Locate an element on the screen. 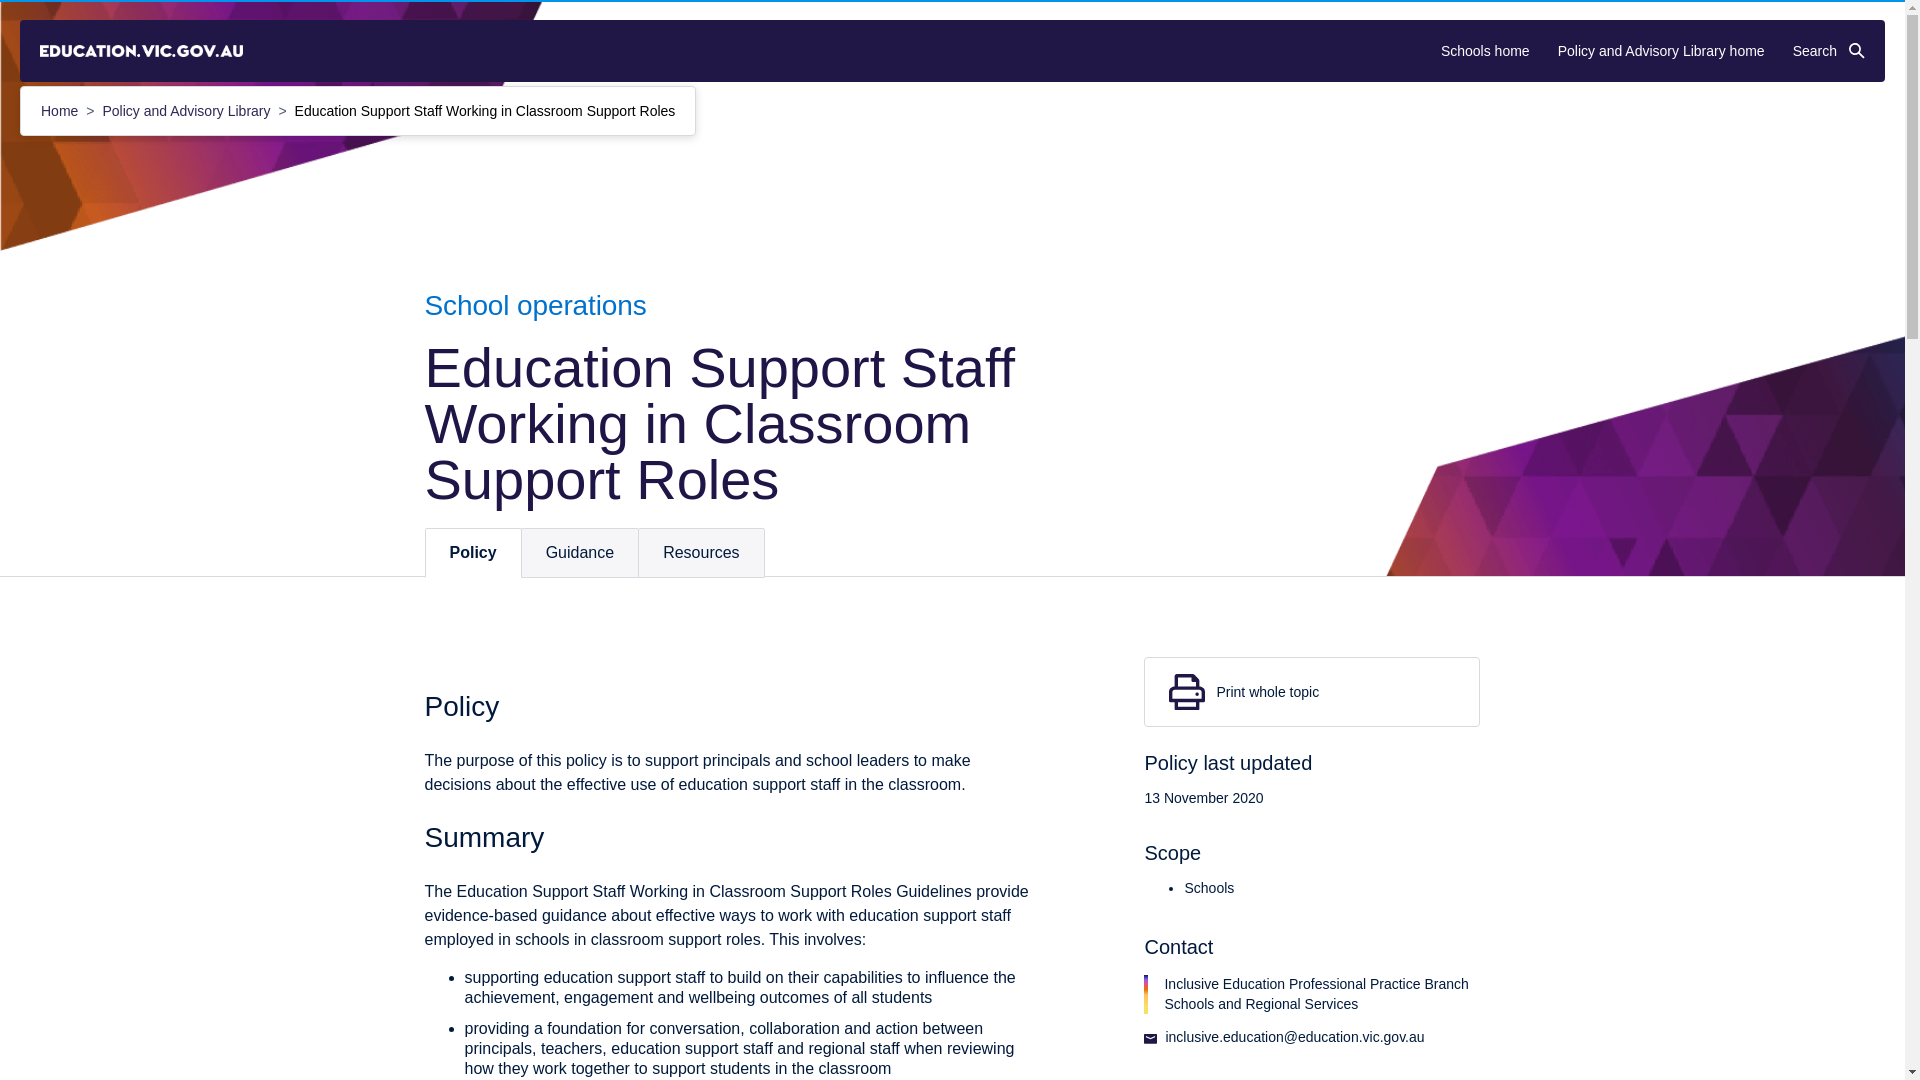 The image size is (1920, 1080). Home is located at coordinates (61, 110).